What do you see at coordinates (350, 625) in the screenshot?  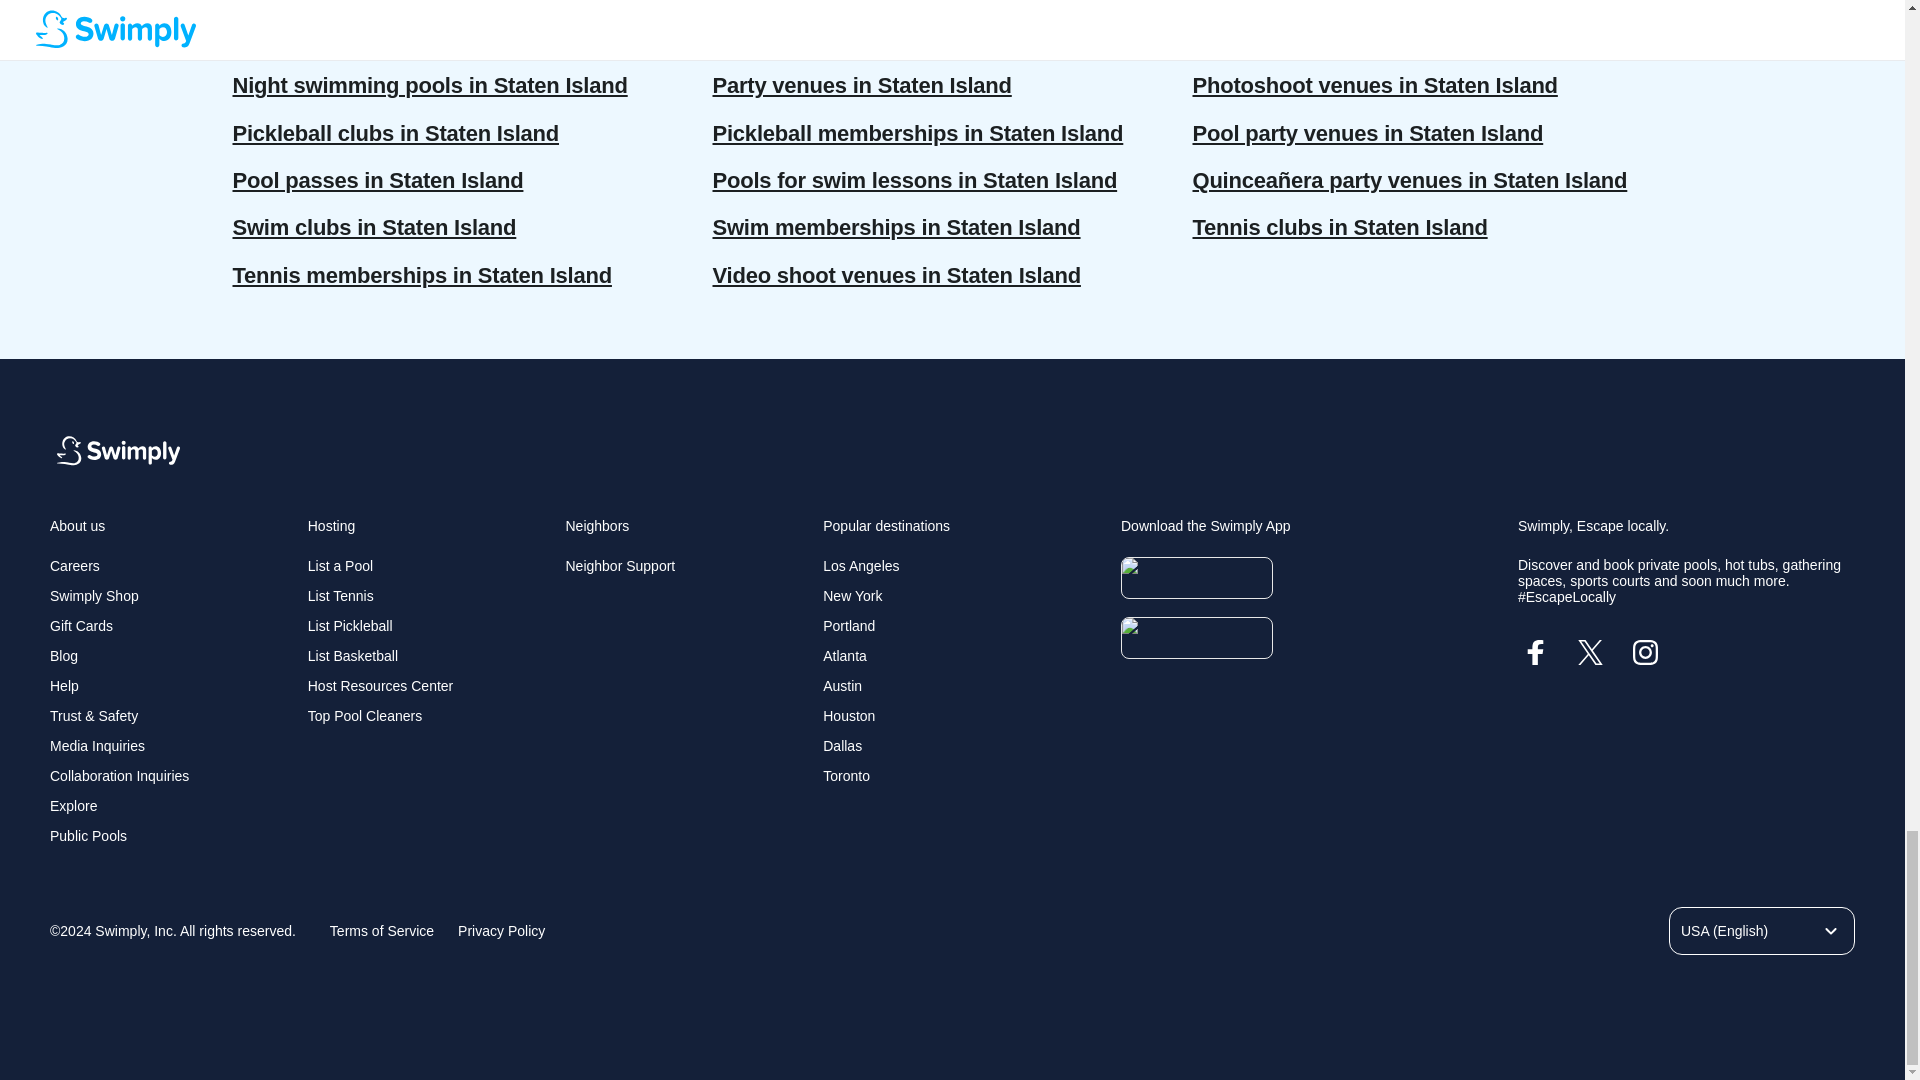 I see `List Pickleball` at bounding box center [350, 625].